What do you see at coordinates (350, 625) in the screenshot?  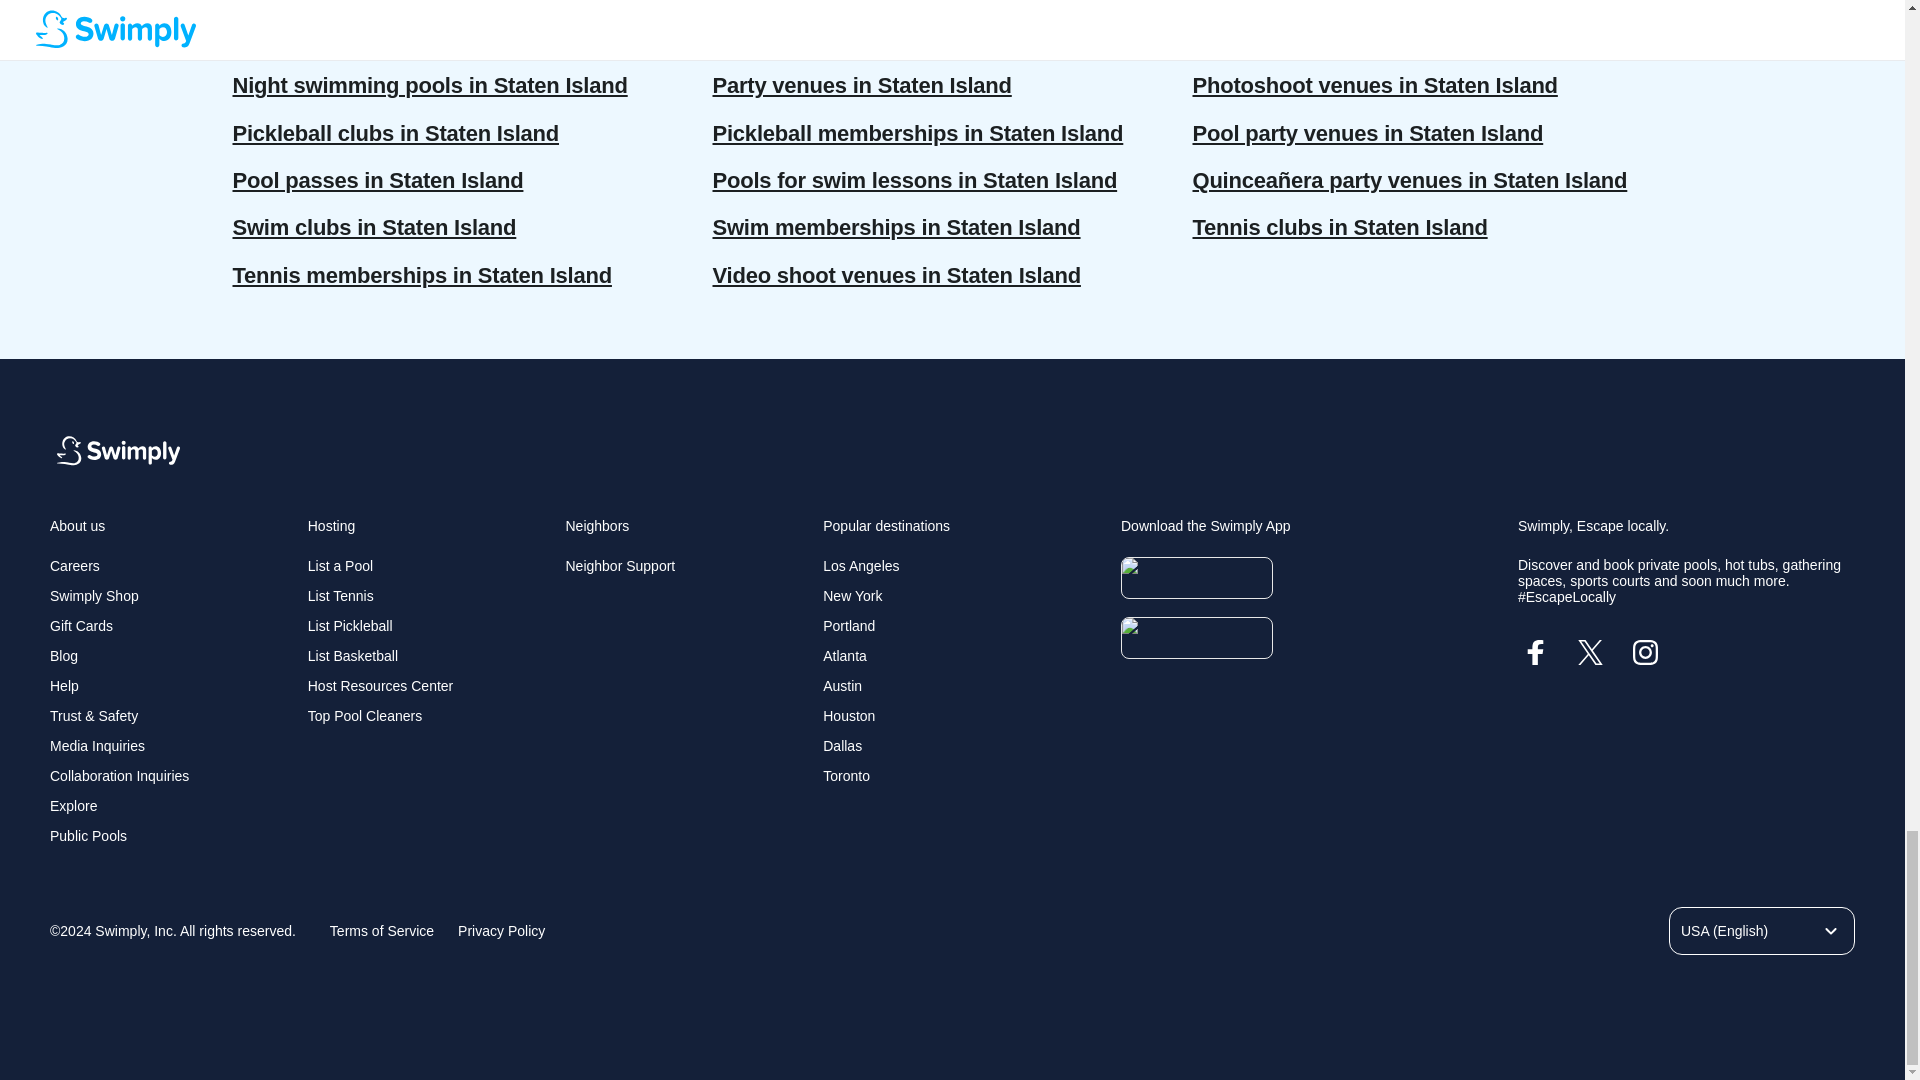 I see `List Pickleball` at bounding box center [350, 625].